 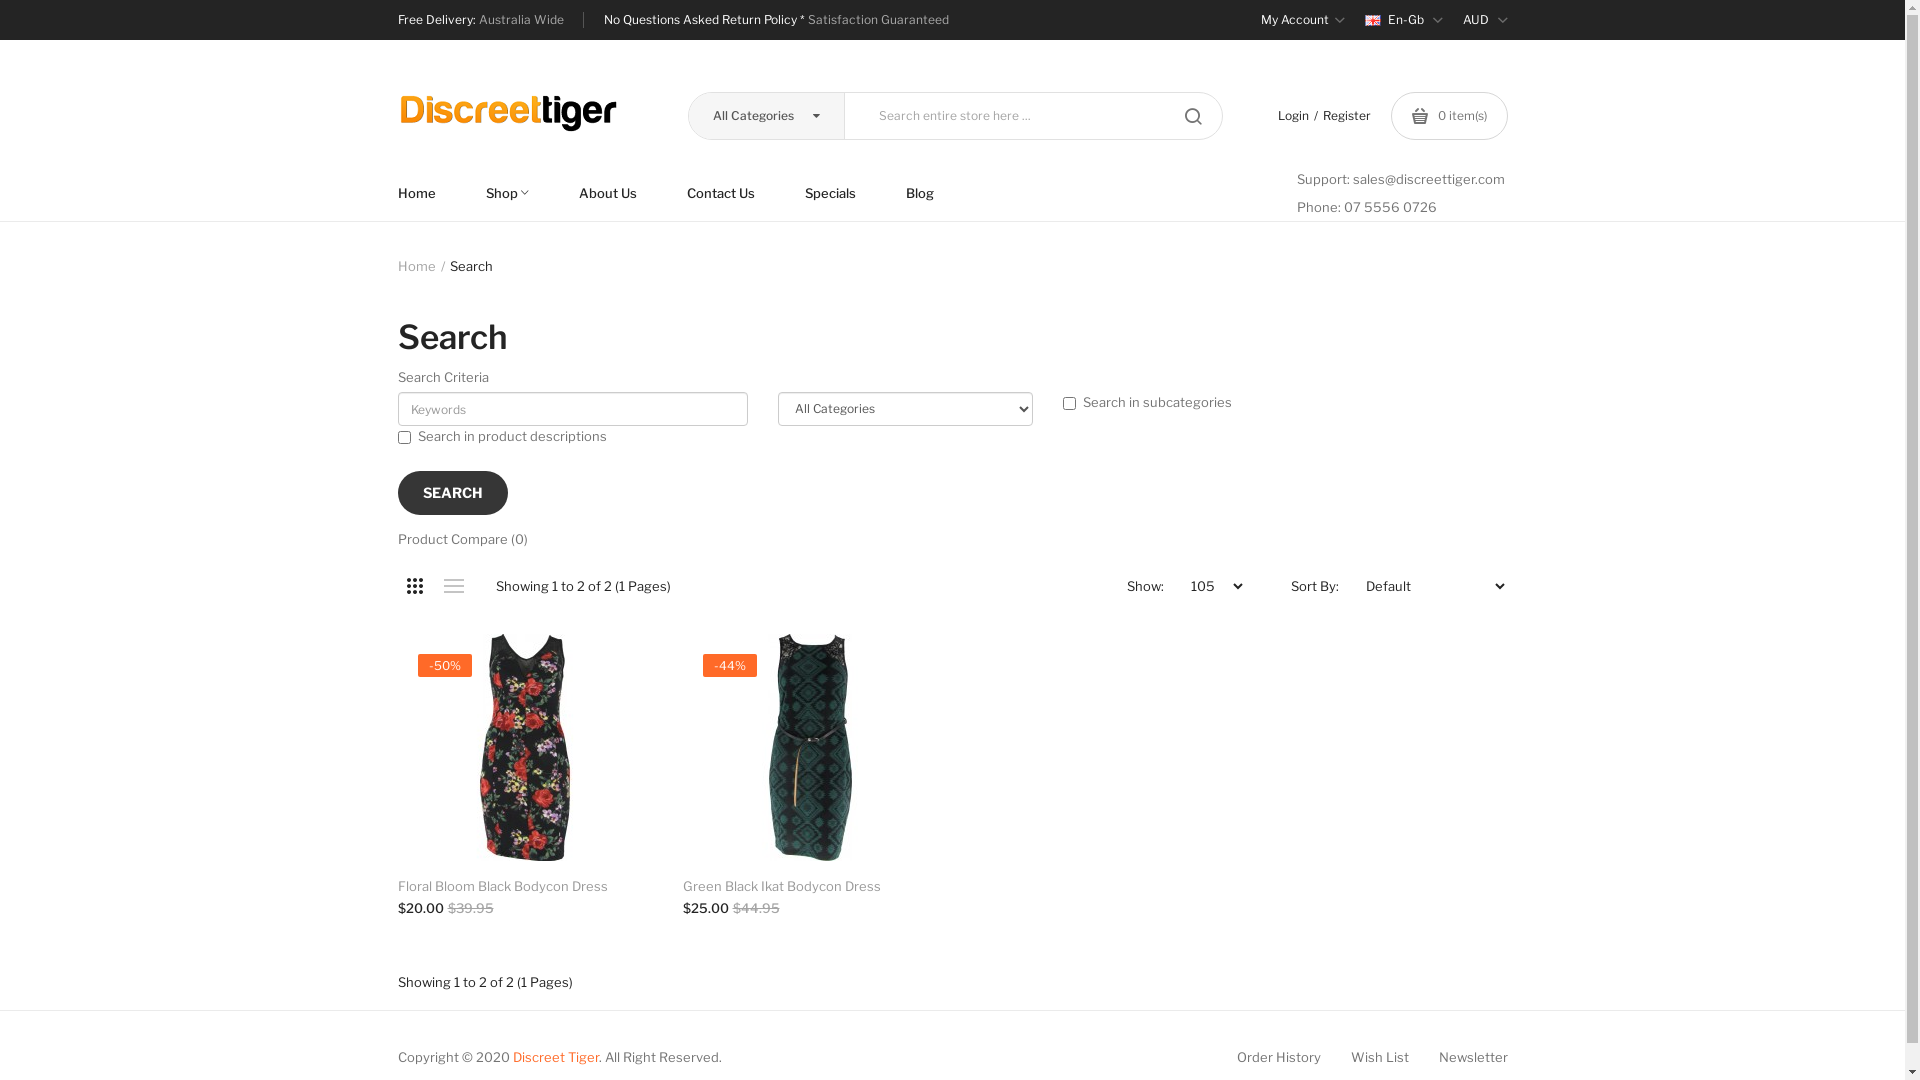 What do you see at coordinates (830, 193) in the screenshot?
I see `Specials` at bounding box center [830, 193].